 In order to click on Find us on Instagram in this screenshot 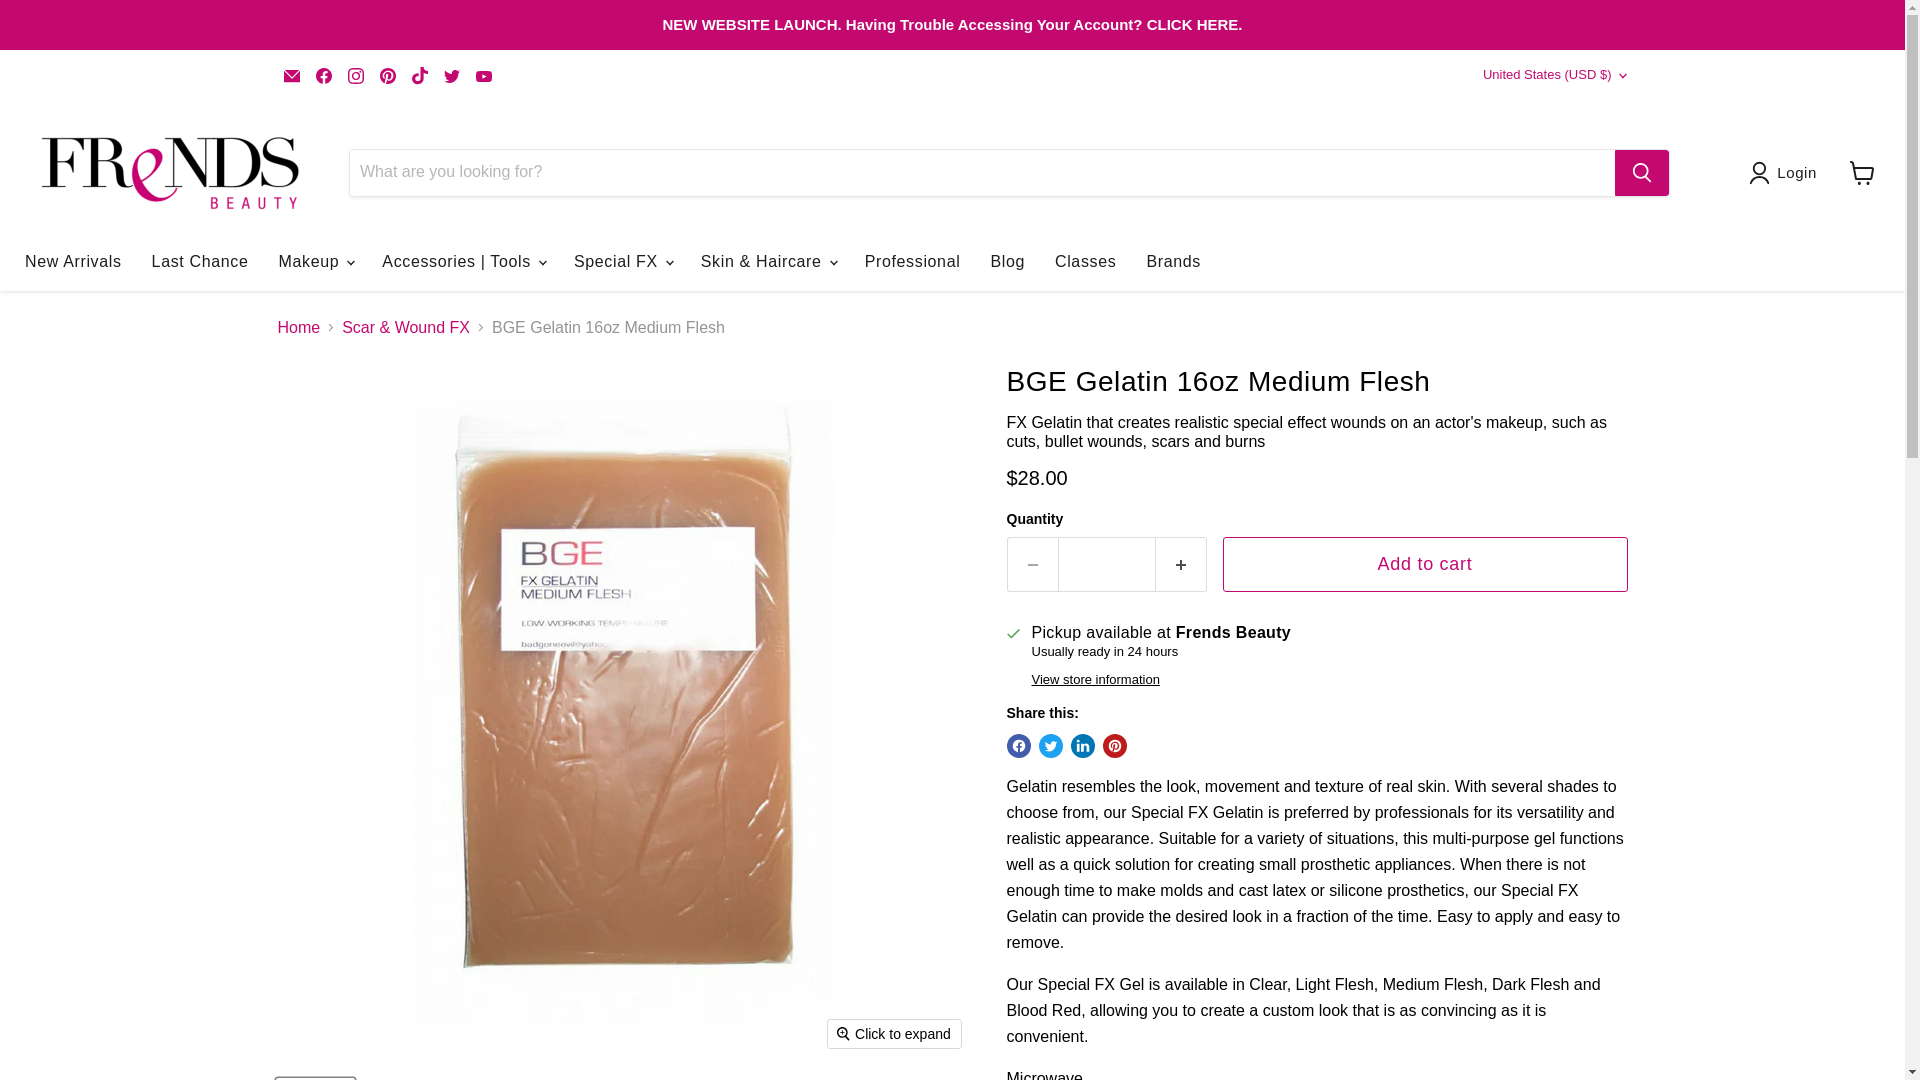, I will do `click(356, 75)`.